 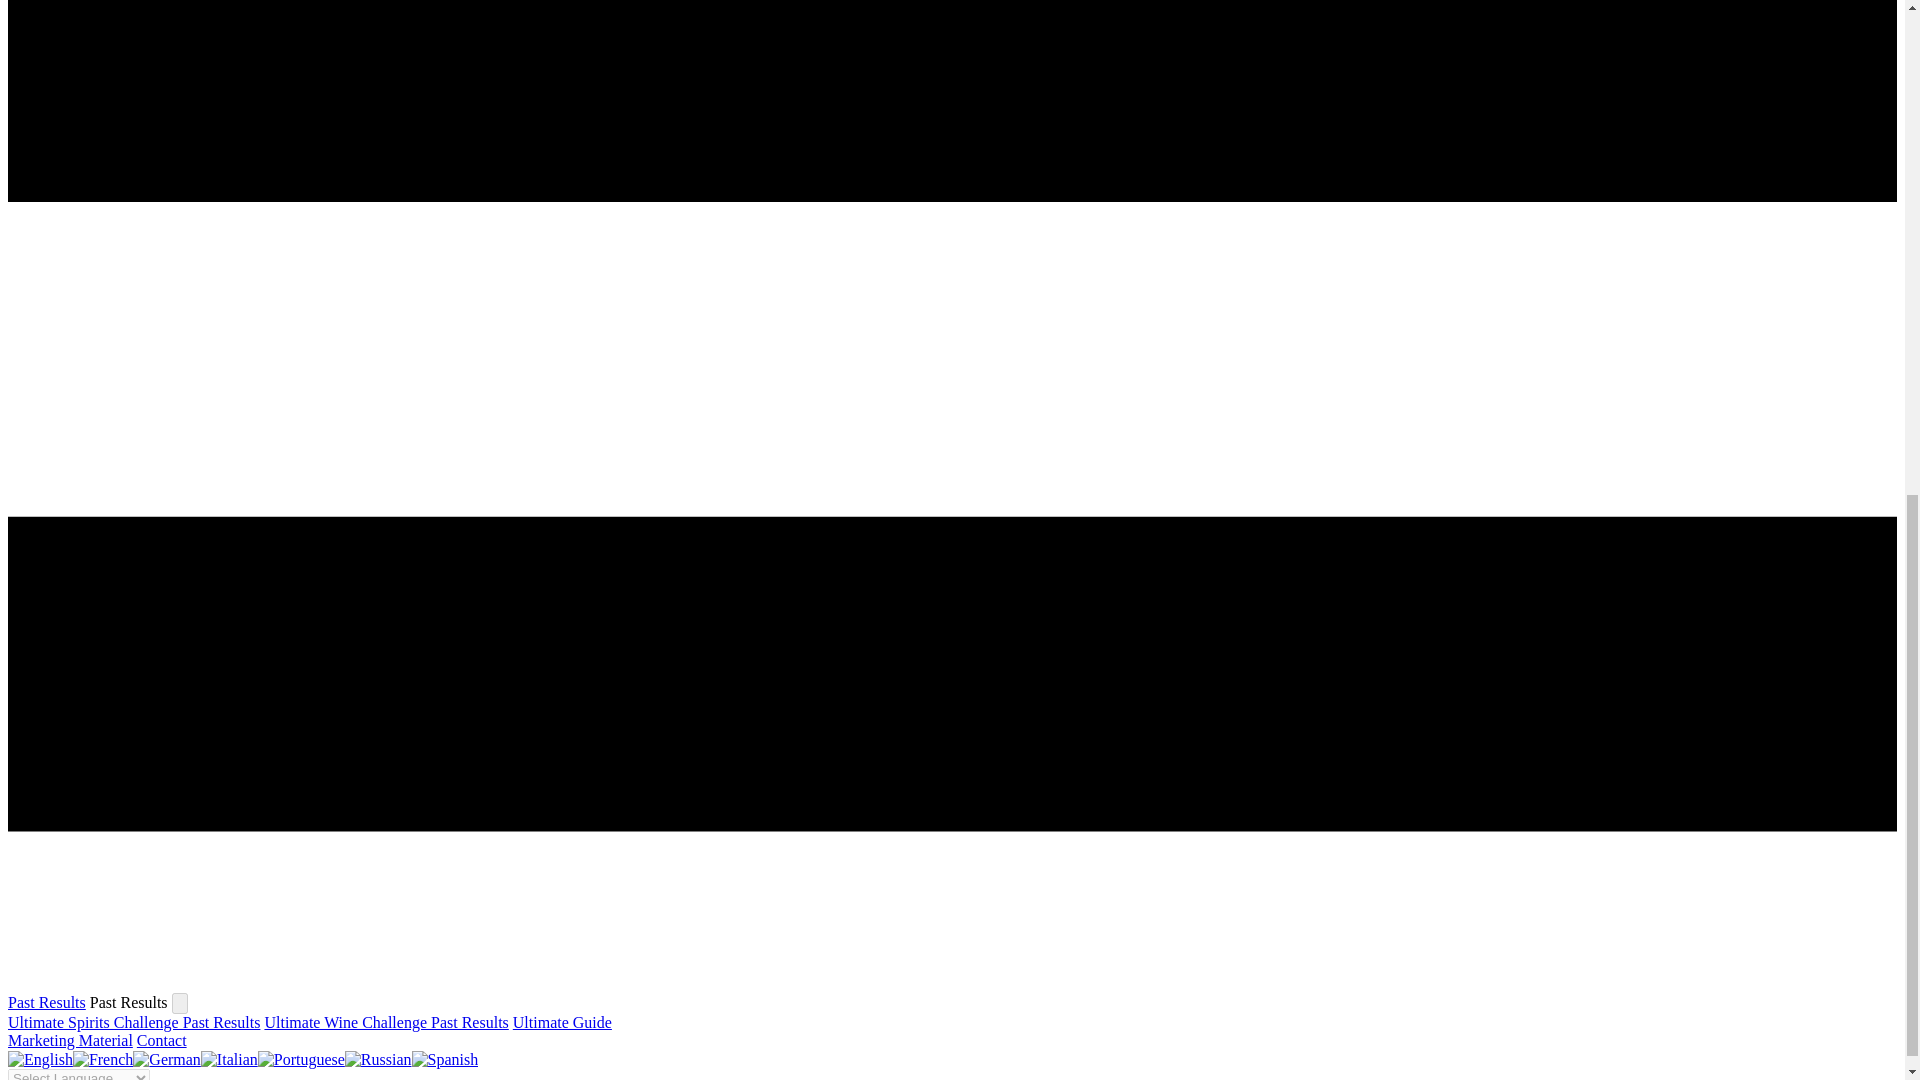 I want to click on Ultimate Spirits Challenge Past Results, so click(x=133, y=1022).